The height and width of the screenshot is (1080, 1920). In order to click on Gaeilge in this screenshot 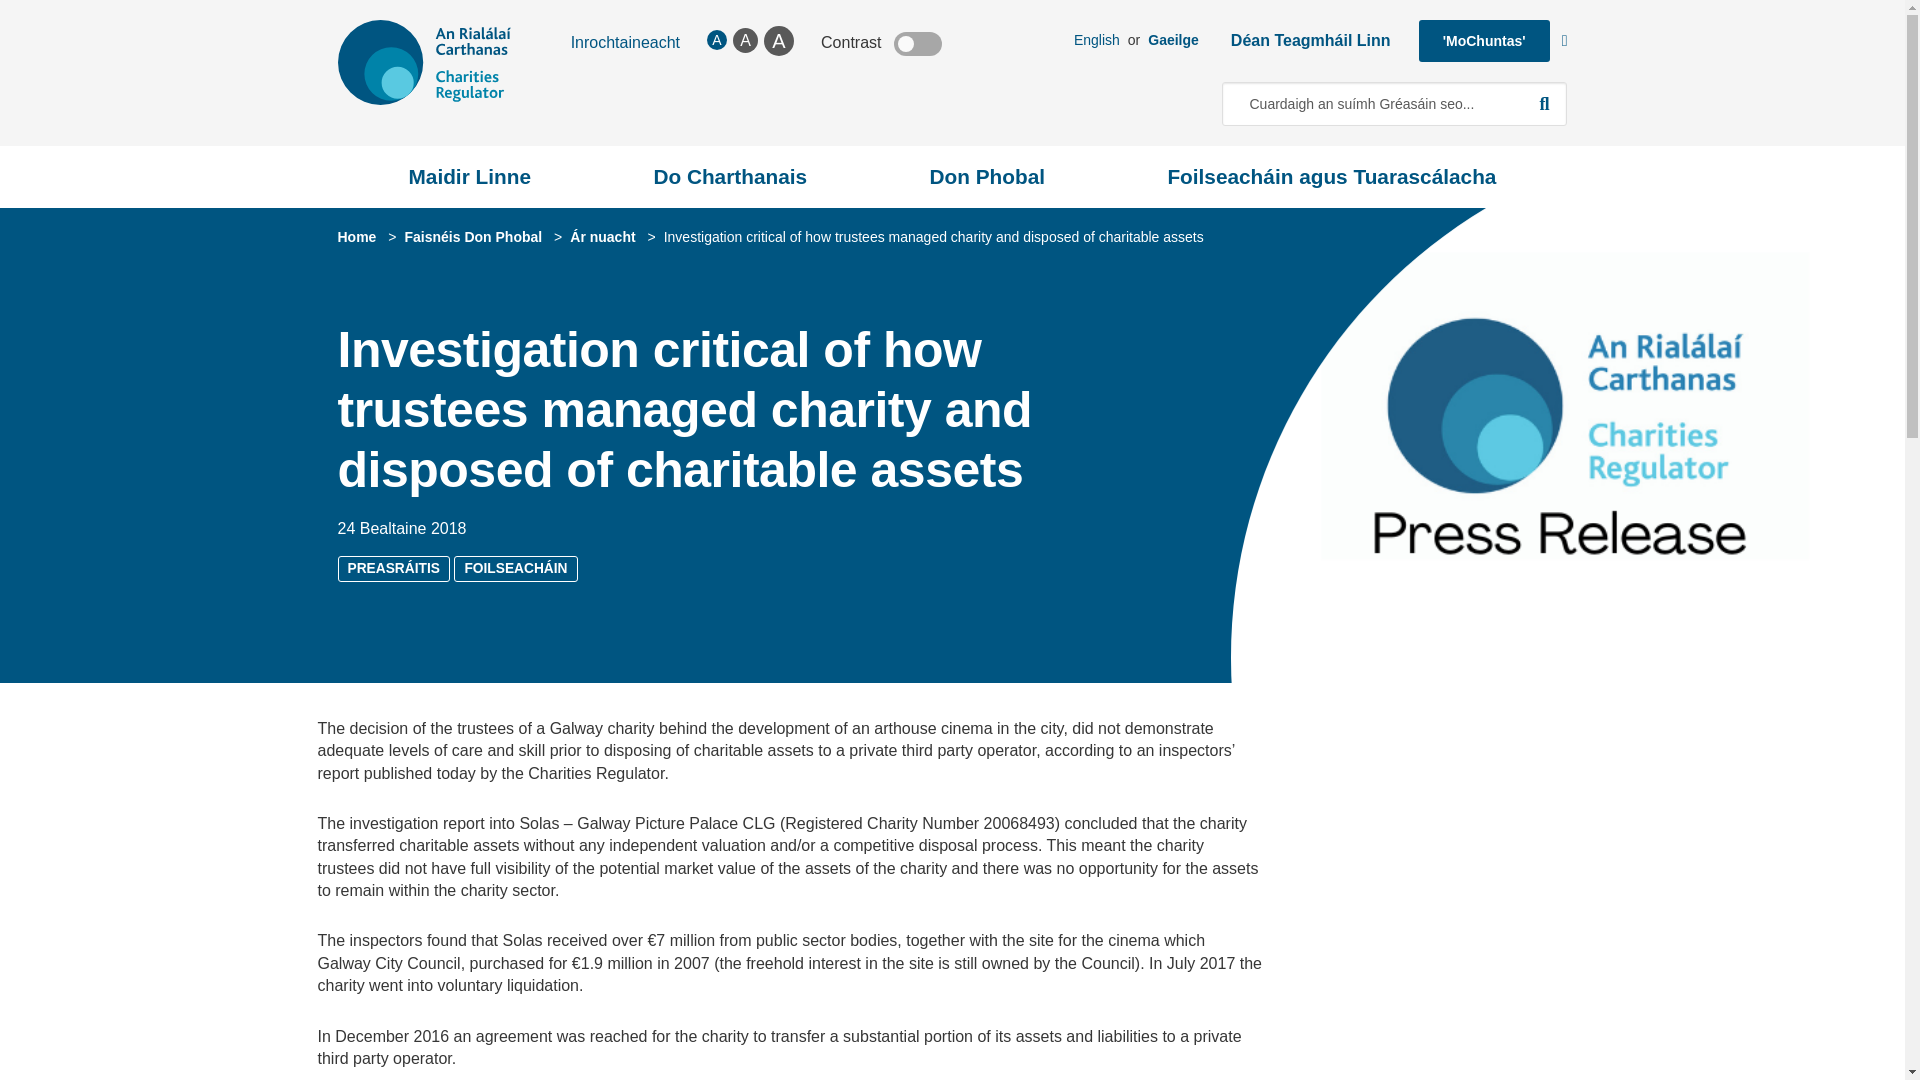, I will do `click(1173, 40)`.